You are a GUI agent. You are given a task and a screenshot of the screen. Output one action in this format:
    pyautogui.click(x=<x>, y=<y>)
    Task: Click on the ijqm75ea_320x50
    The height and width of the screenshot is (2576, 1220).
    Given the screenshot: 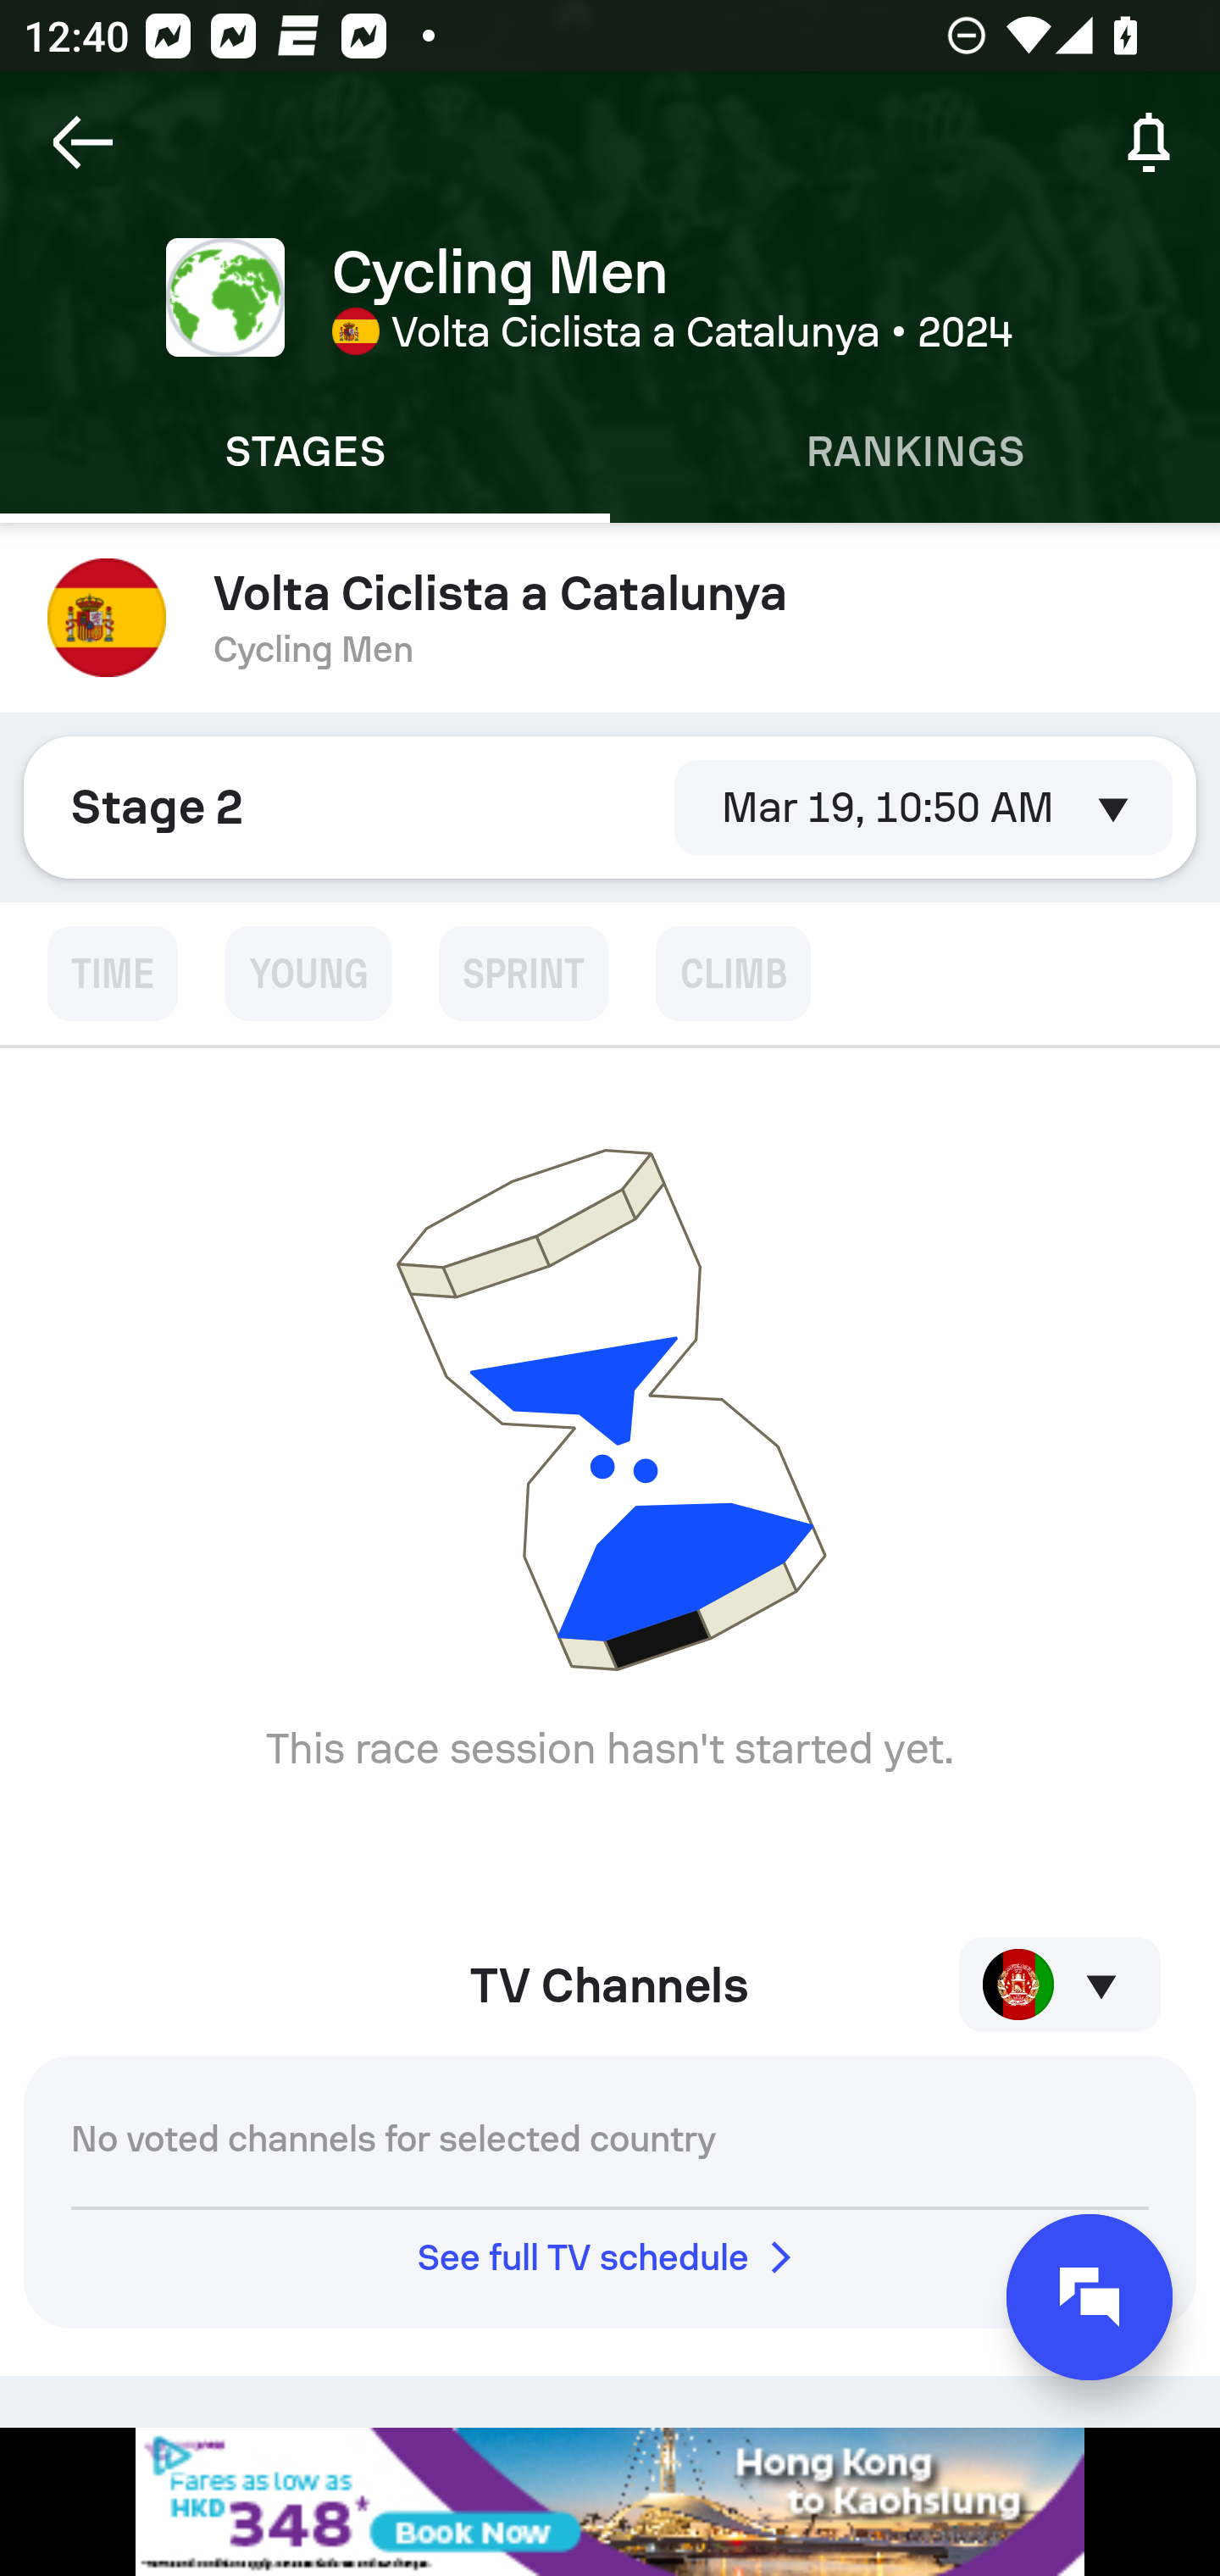 What is the action you would take?
    pyautogui.click(x=610, y=2501)
    